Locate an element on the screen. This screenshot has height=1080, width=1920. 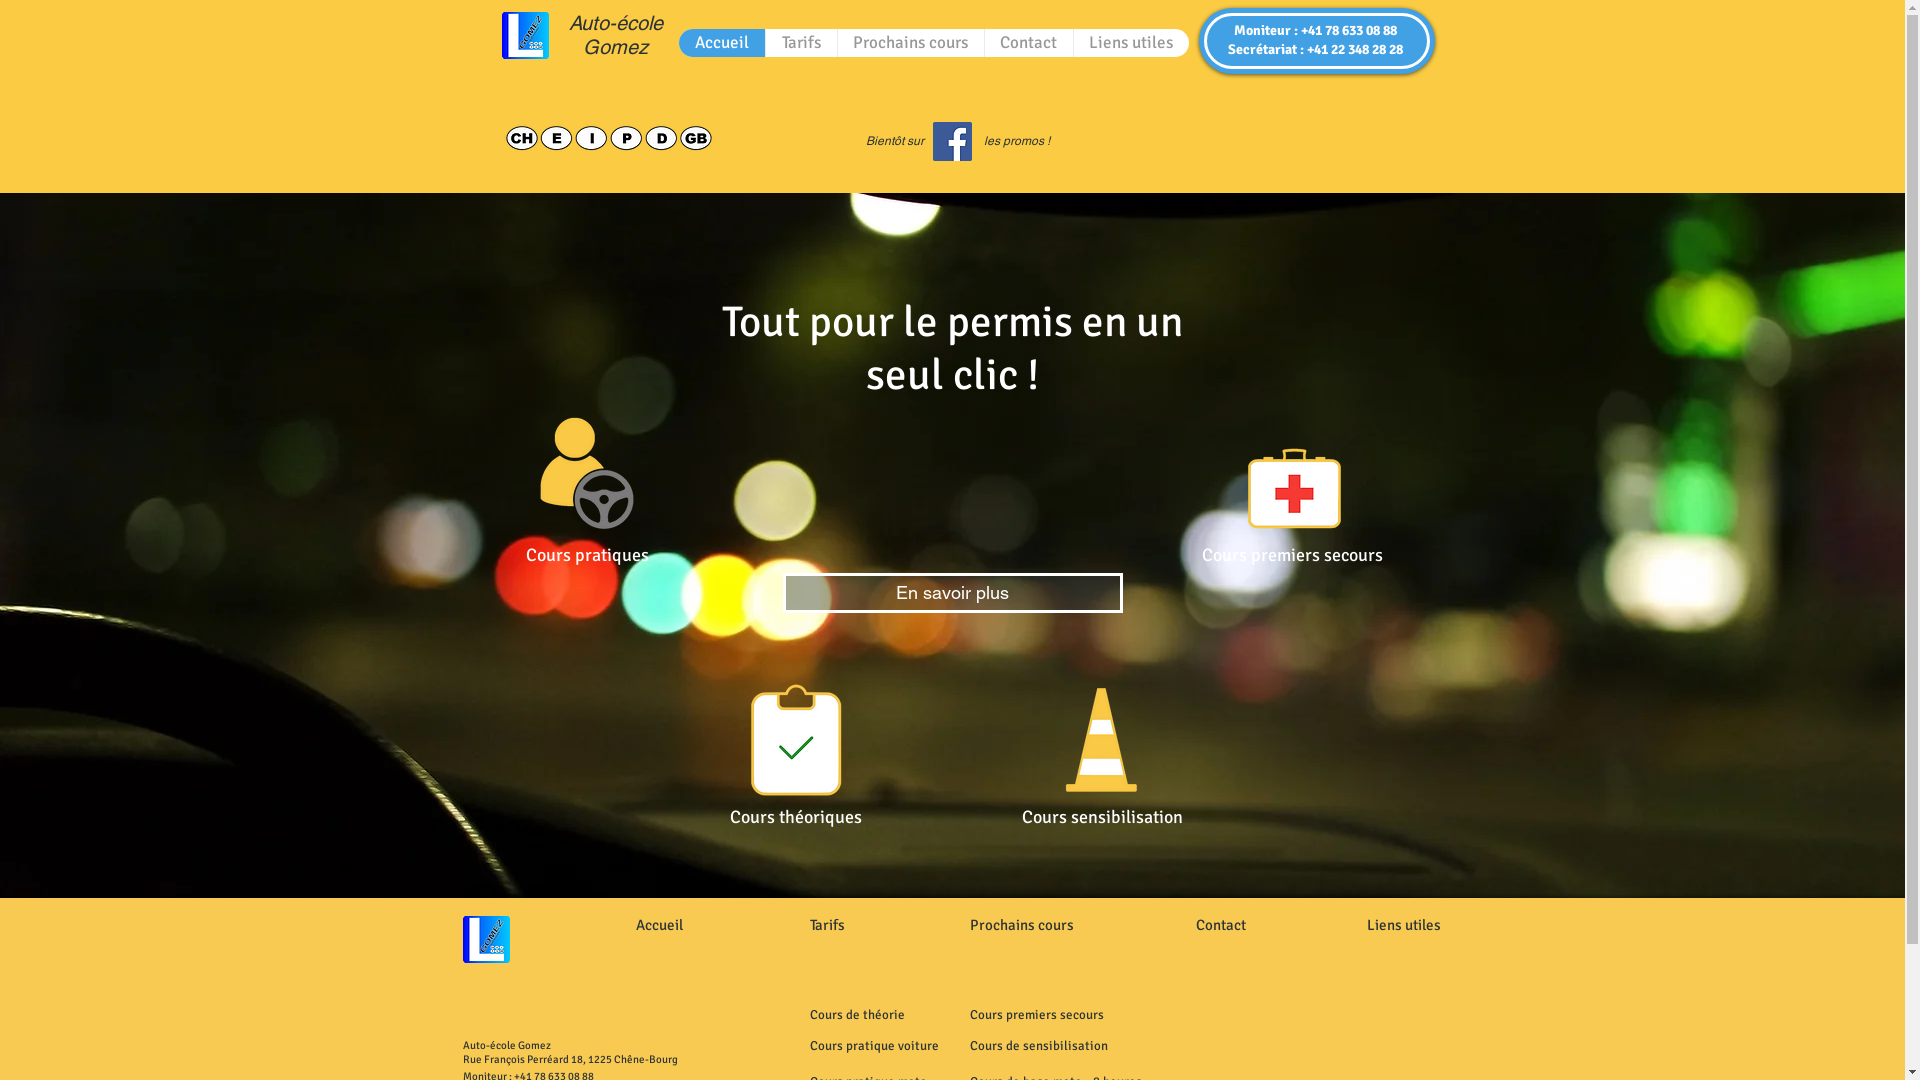
Logo Gomez sec.png is located at coordinates (526, 36).